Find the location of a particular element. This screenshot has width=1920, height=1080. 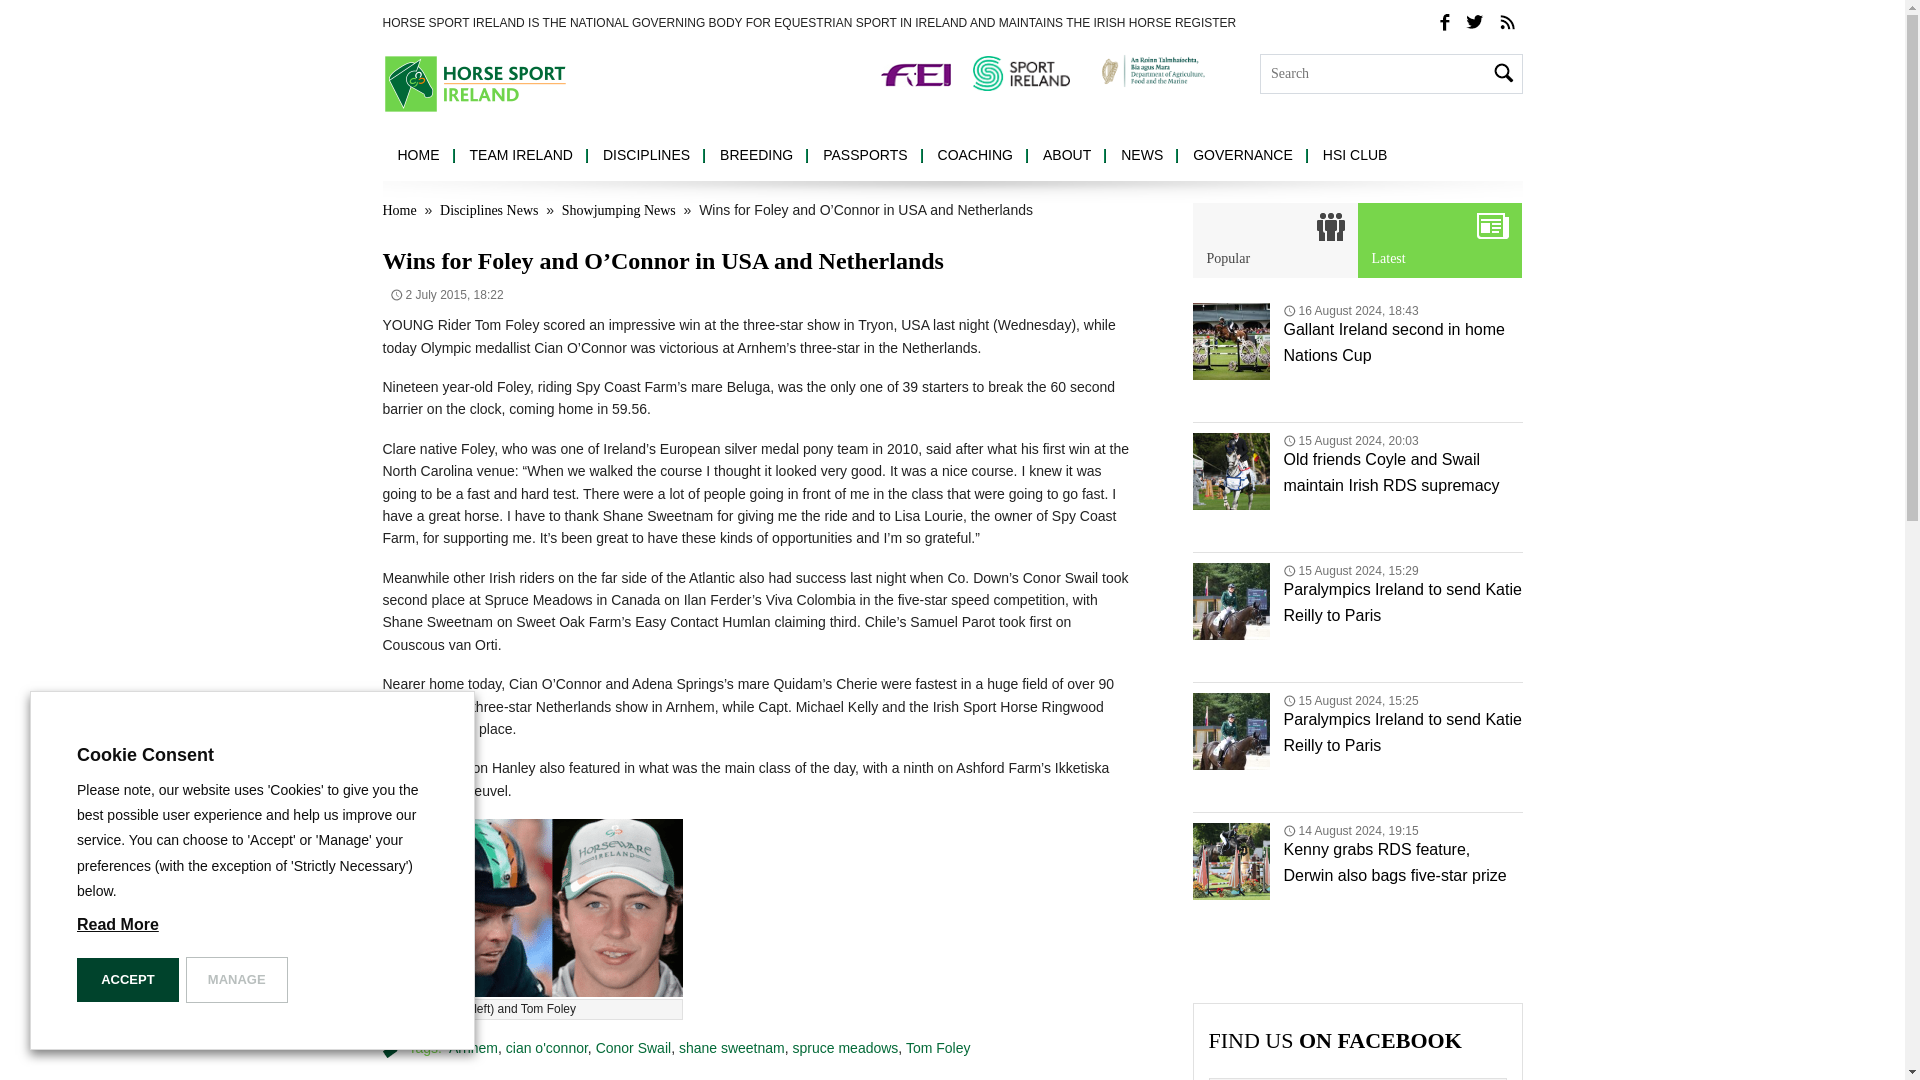

DISCIPLINES is located at coordinates (646, 156).